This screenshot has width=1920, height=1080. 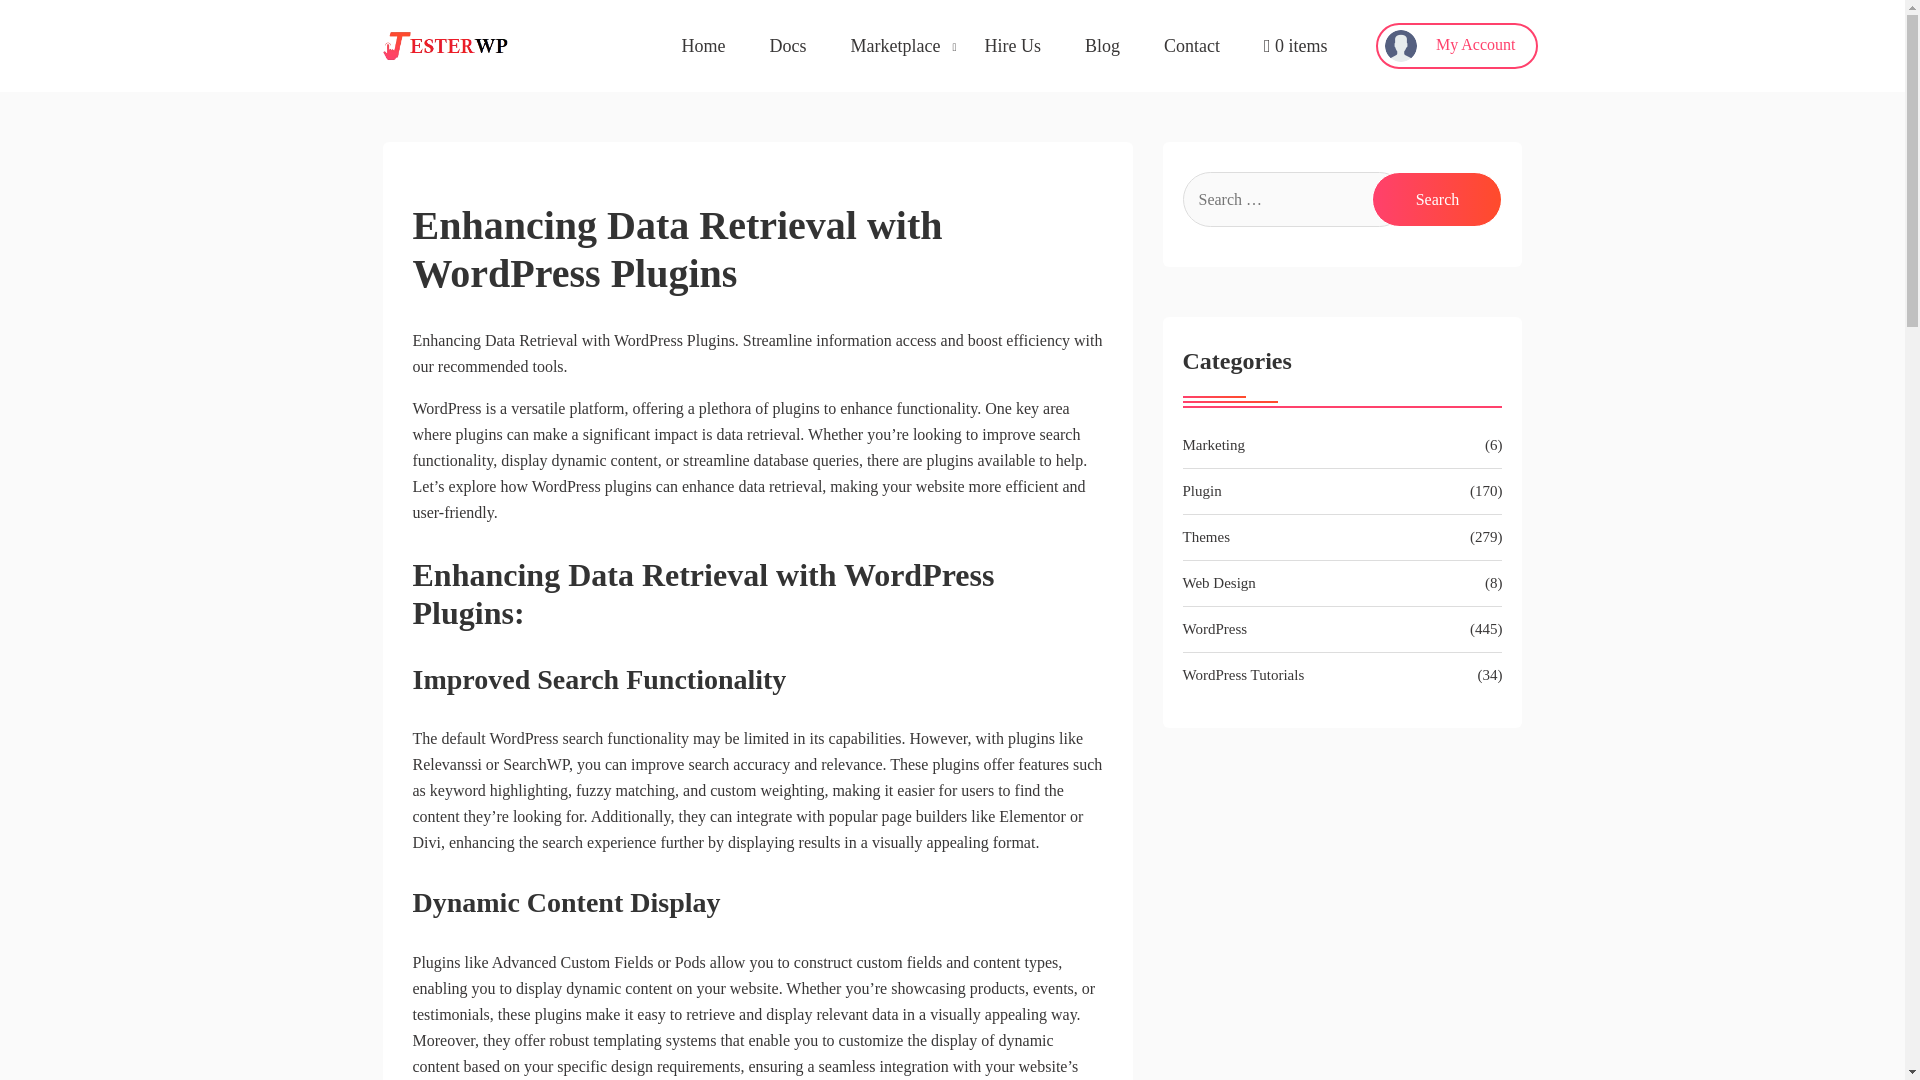 I want to click on Home, so click(x=703, y=46).